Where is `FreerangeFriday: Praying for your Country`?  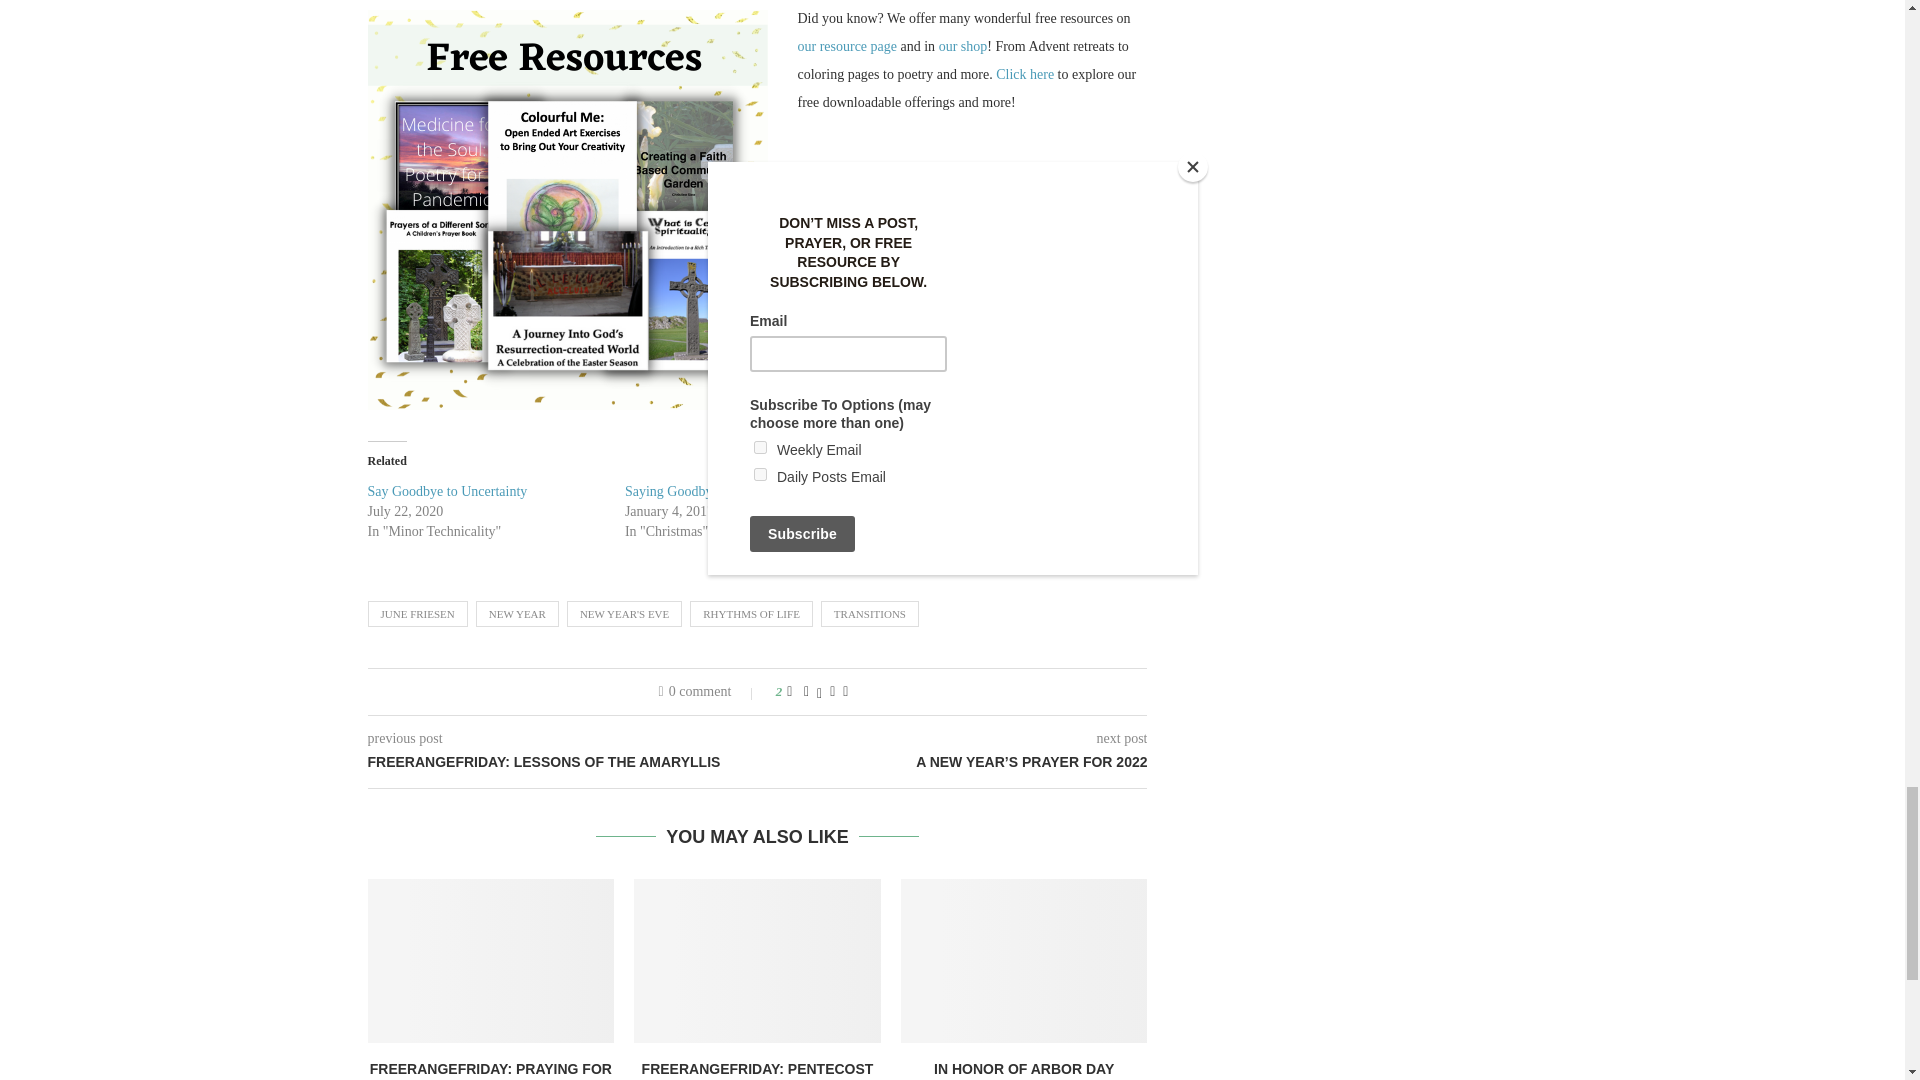 FreerangeFriday: Praying for your Country is located at coordinates (491, 961).